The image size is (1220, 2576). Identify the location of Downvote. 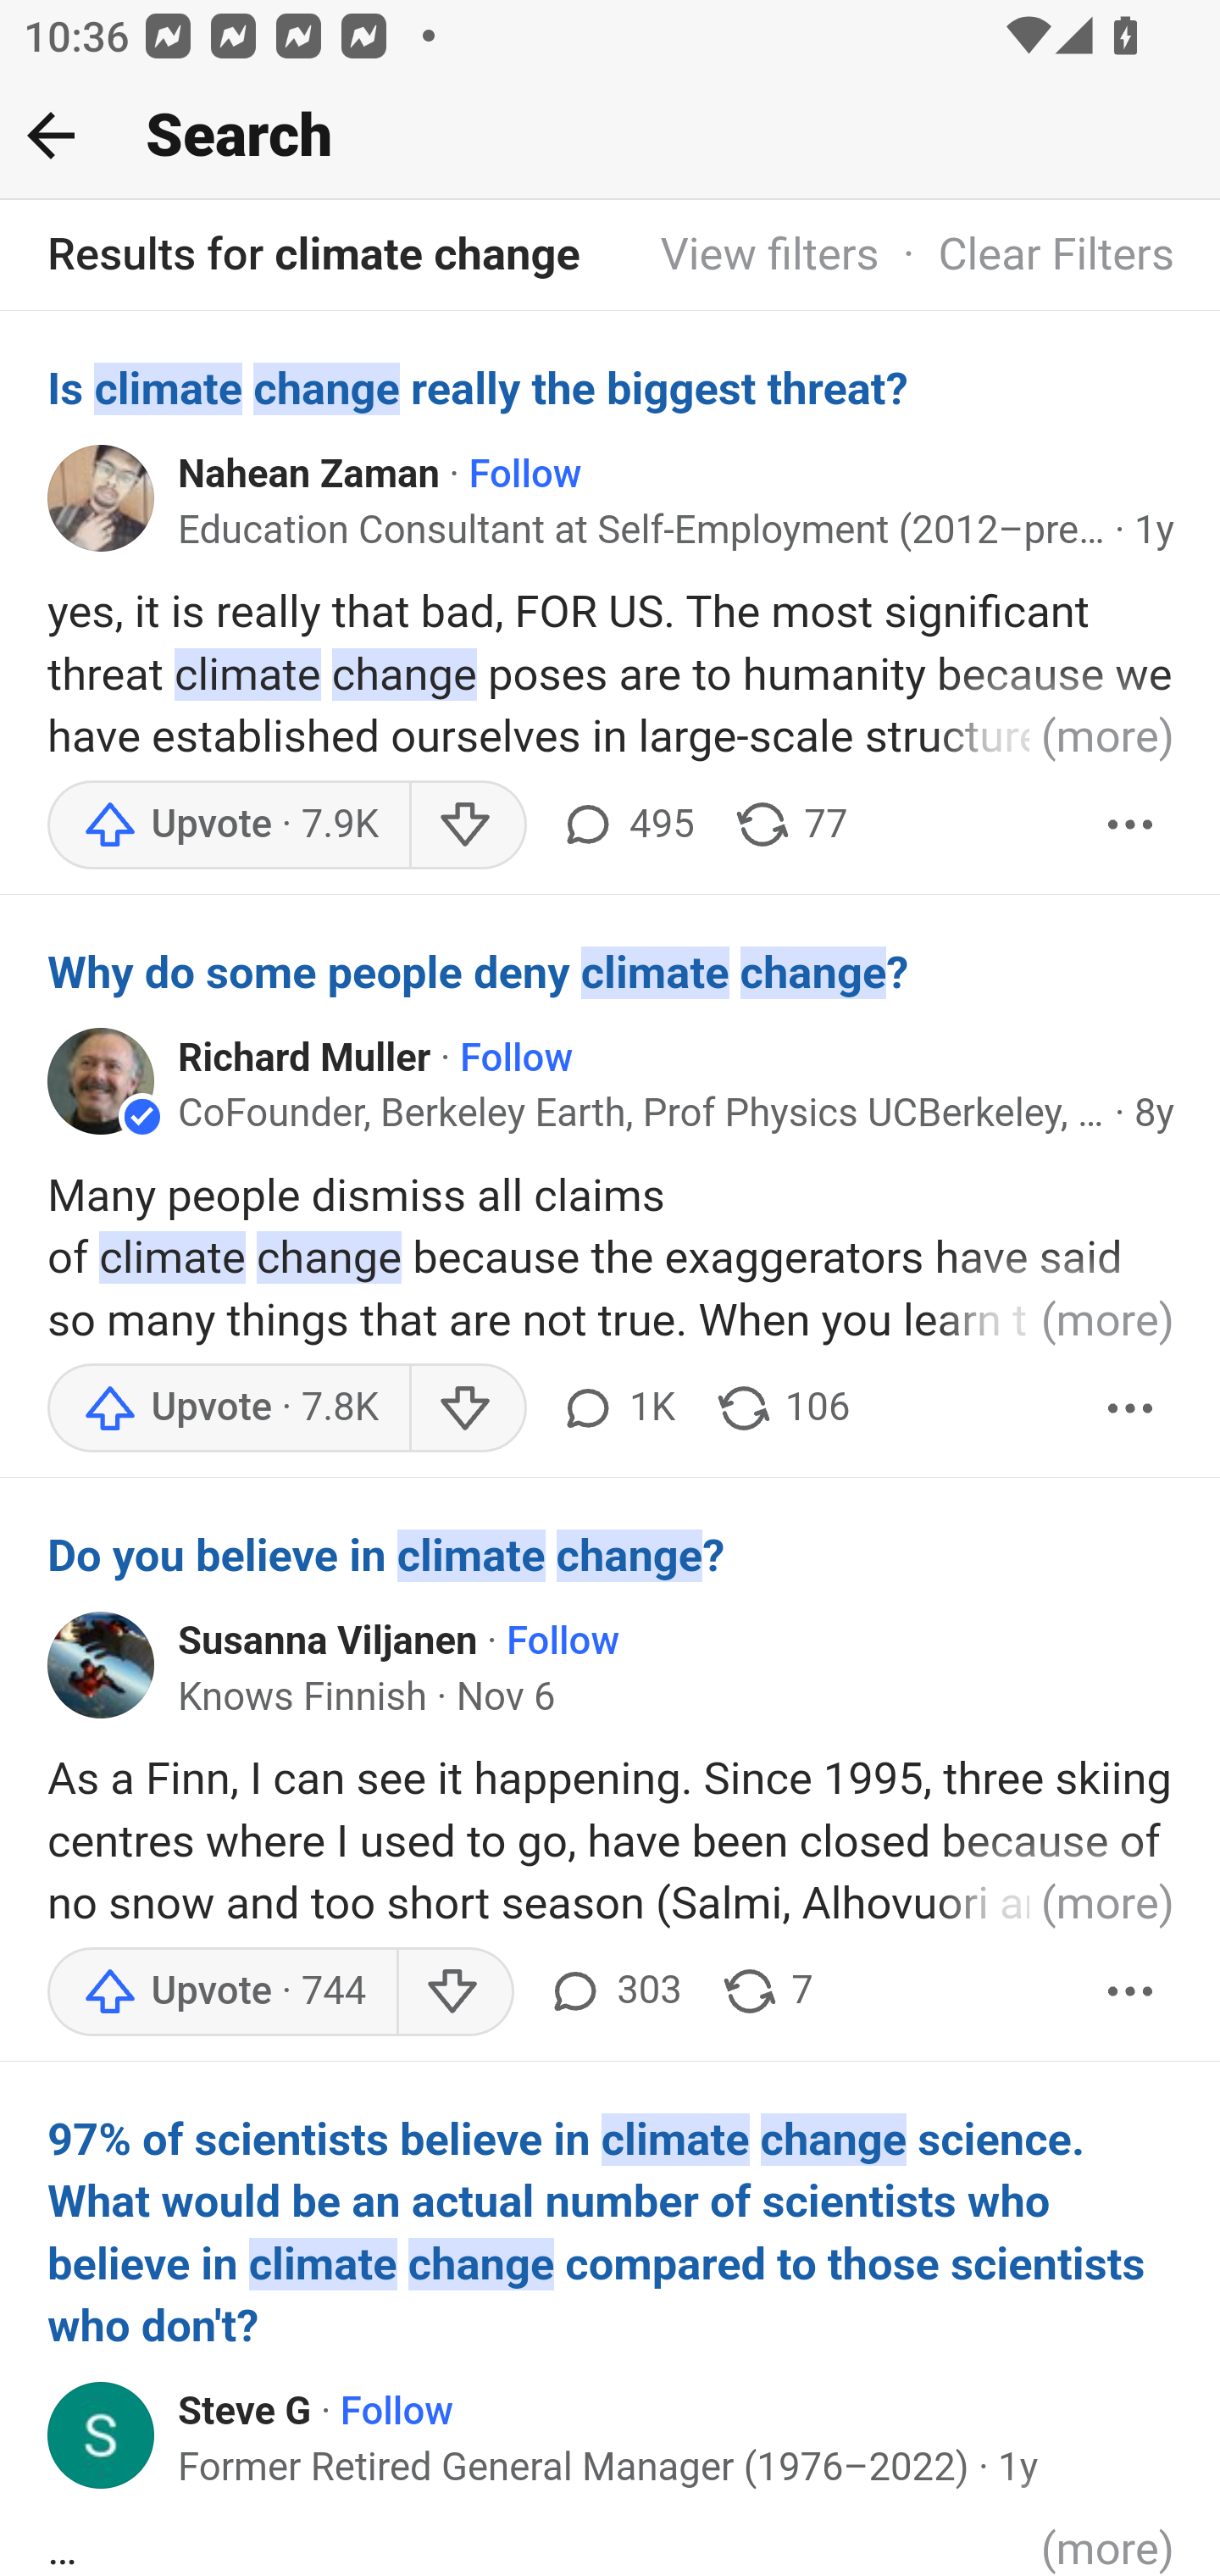
(454, 1991).